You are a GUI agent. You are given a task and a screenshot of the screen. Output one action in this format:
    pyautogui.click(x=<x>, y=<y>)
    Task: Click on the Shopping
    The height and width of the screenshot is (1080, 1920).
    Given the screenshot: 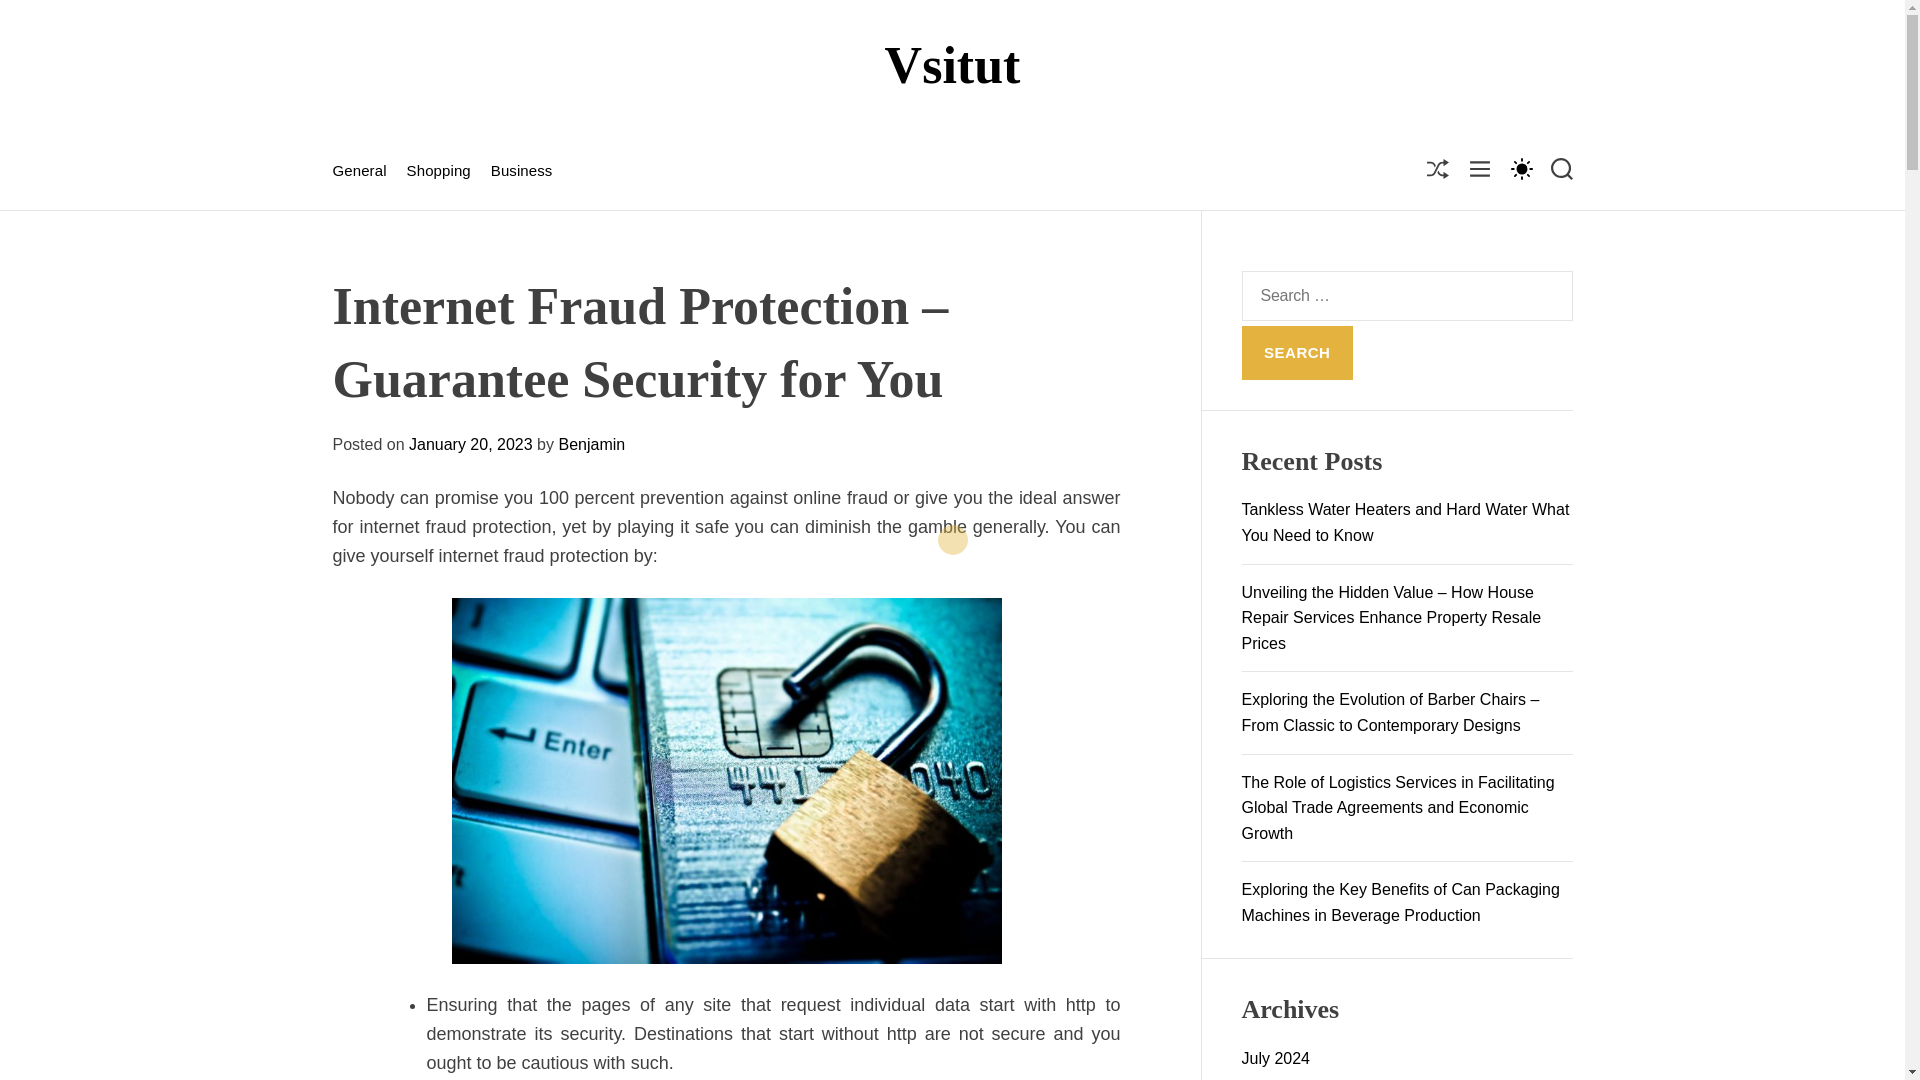 What is the action you would take?
    pyautogui.click(x=438, y=171)
    